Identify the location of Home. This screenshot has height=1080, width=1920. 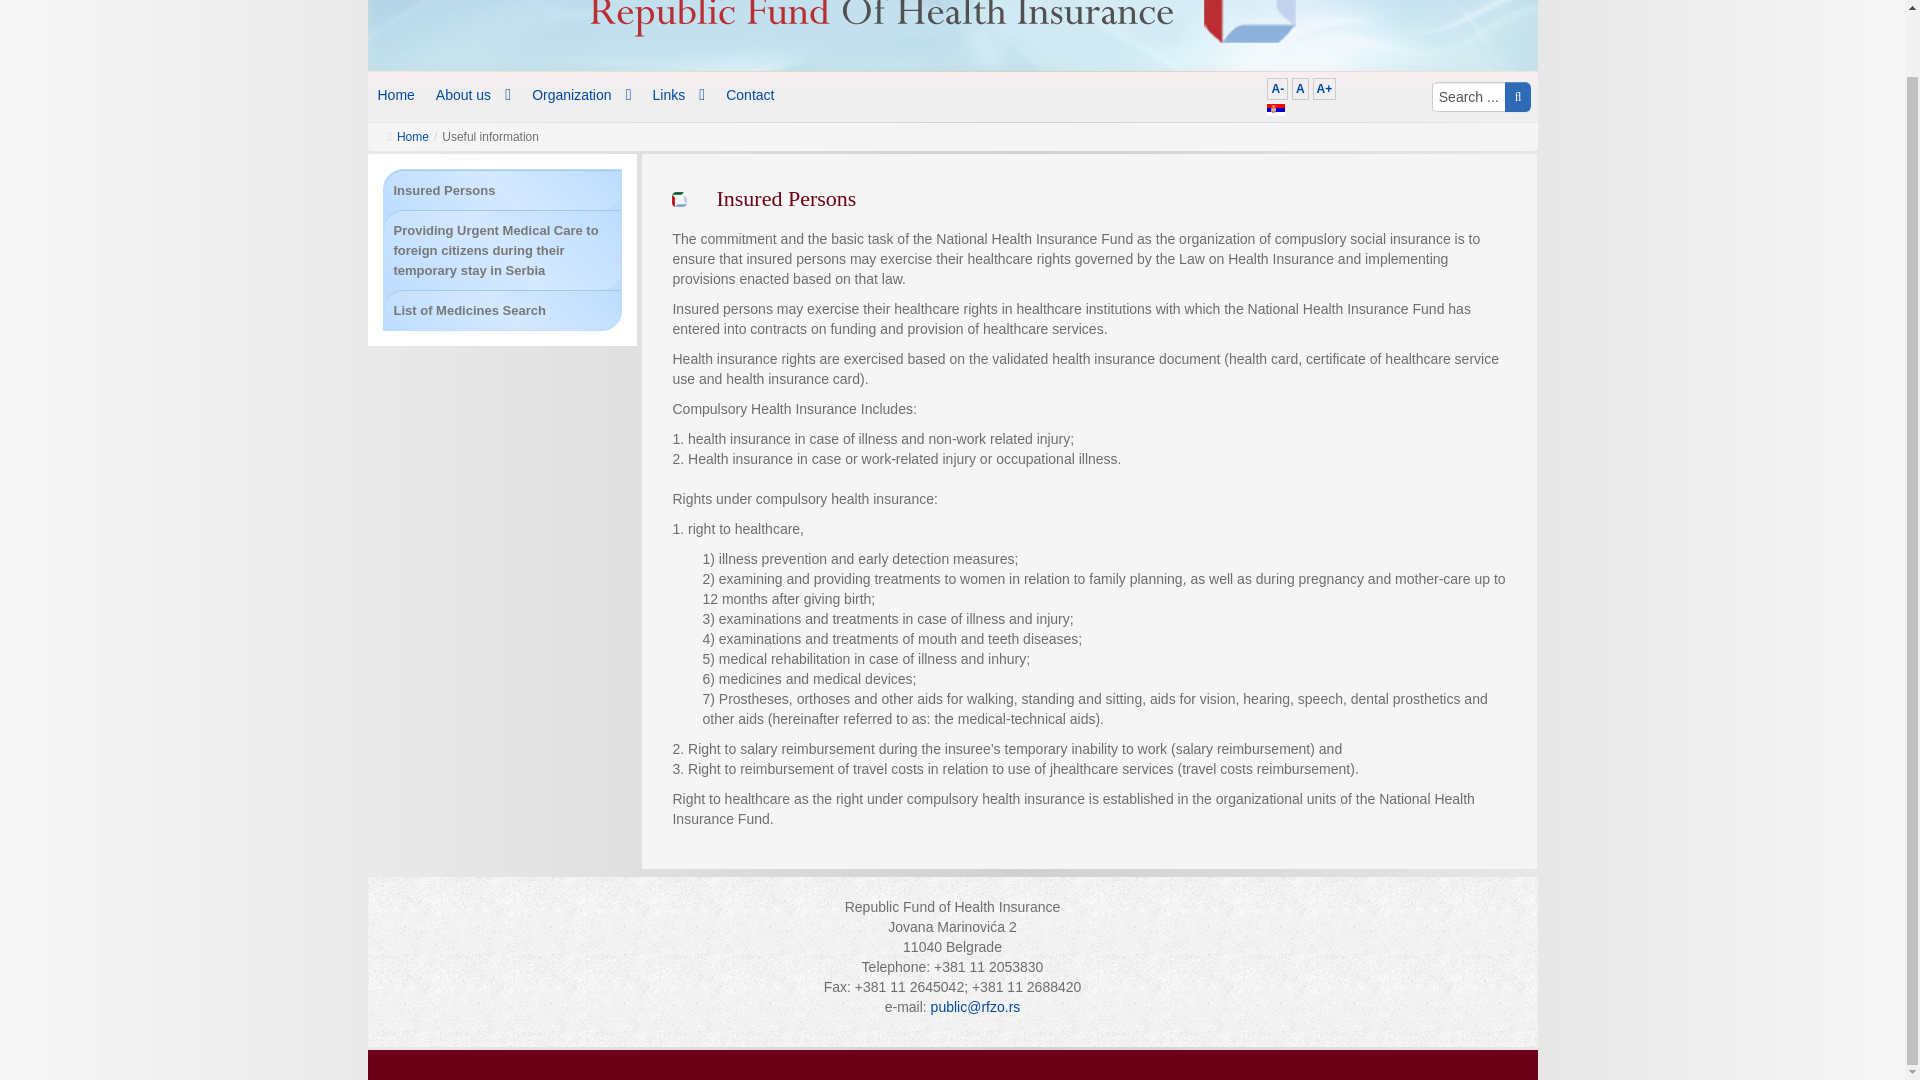
(412, 136).